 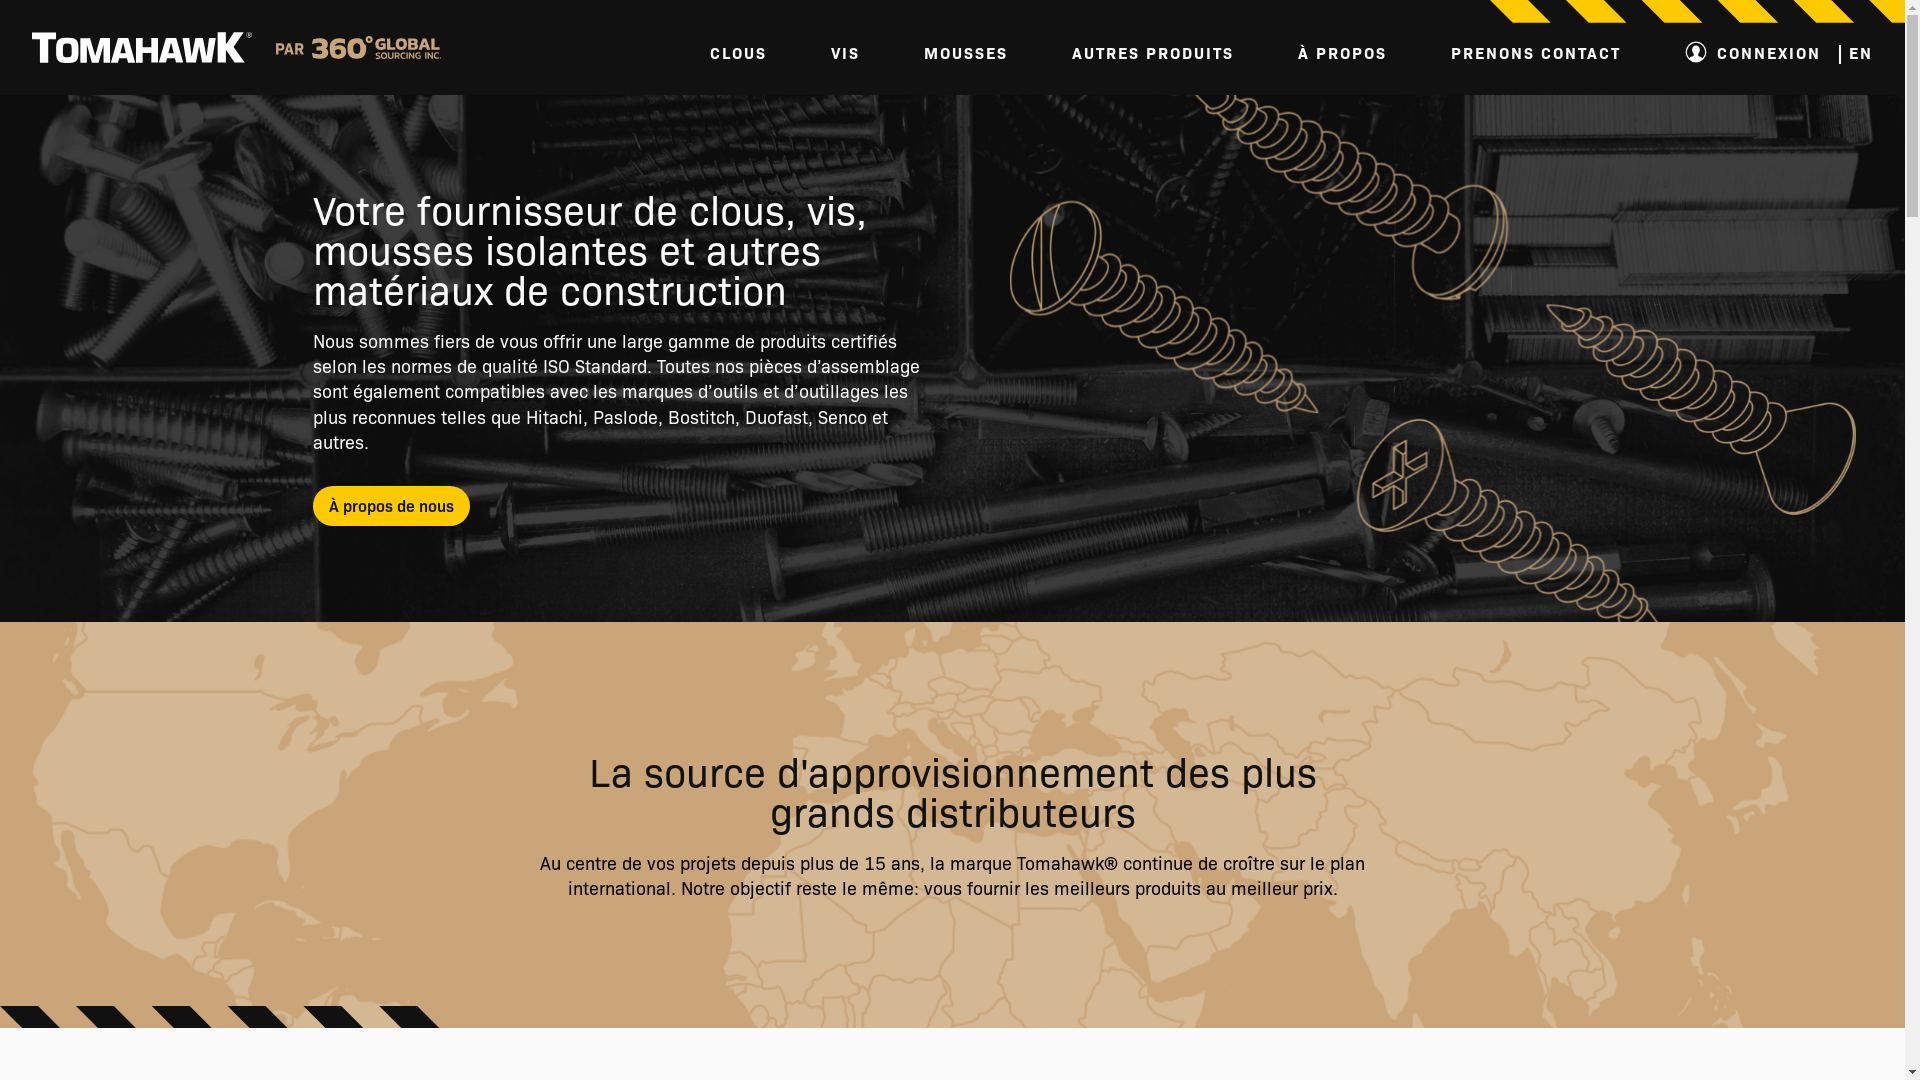 I want to click on CLOUS, so click(x=738, y=52).